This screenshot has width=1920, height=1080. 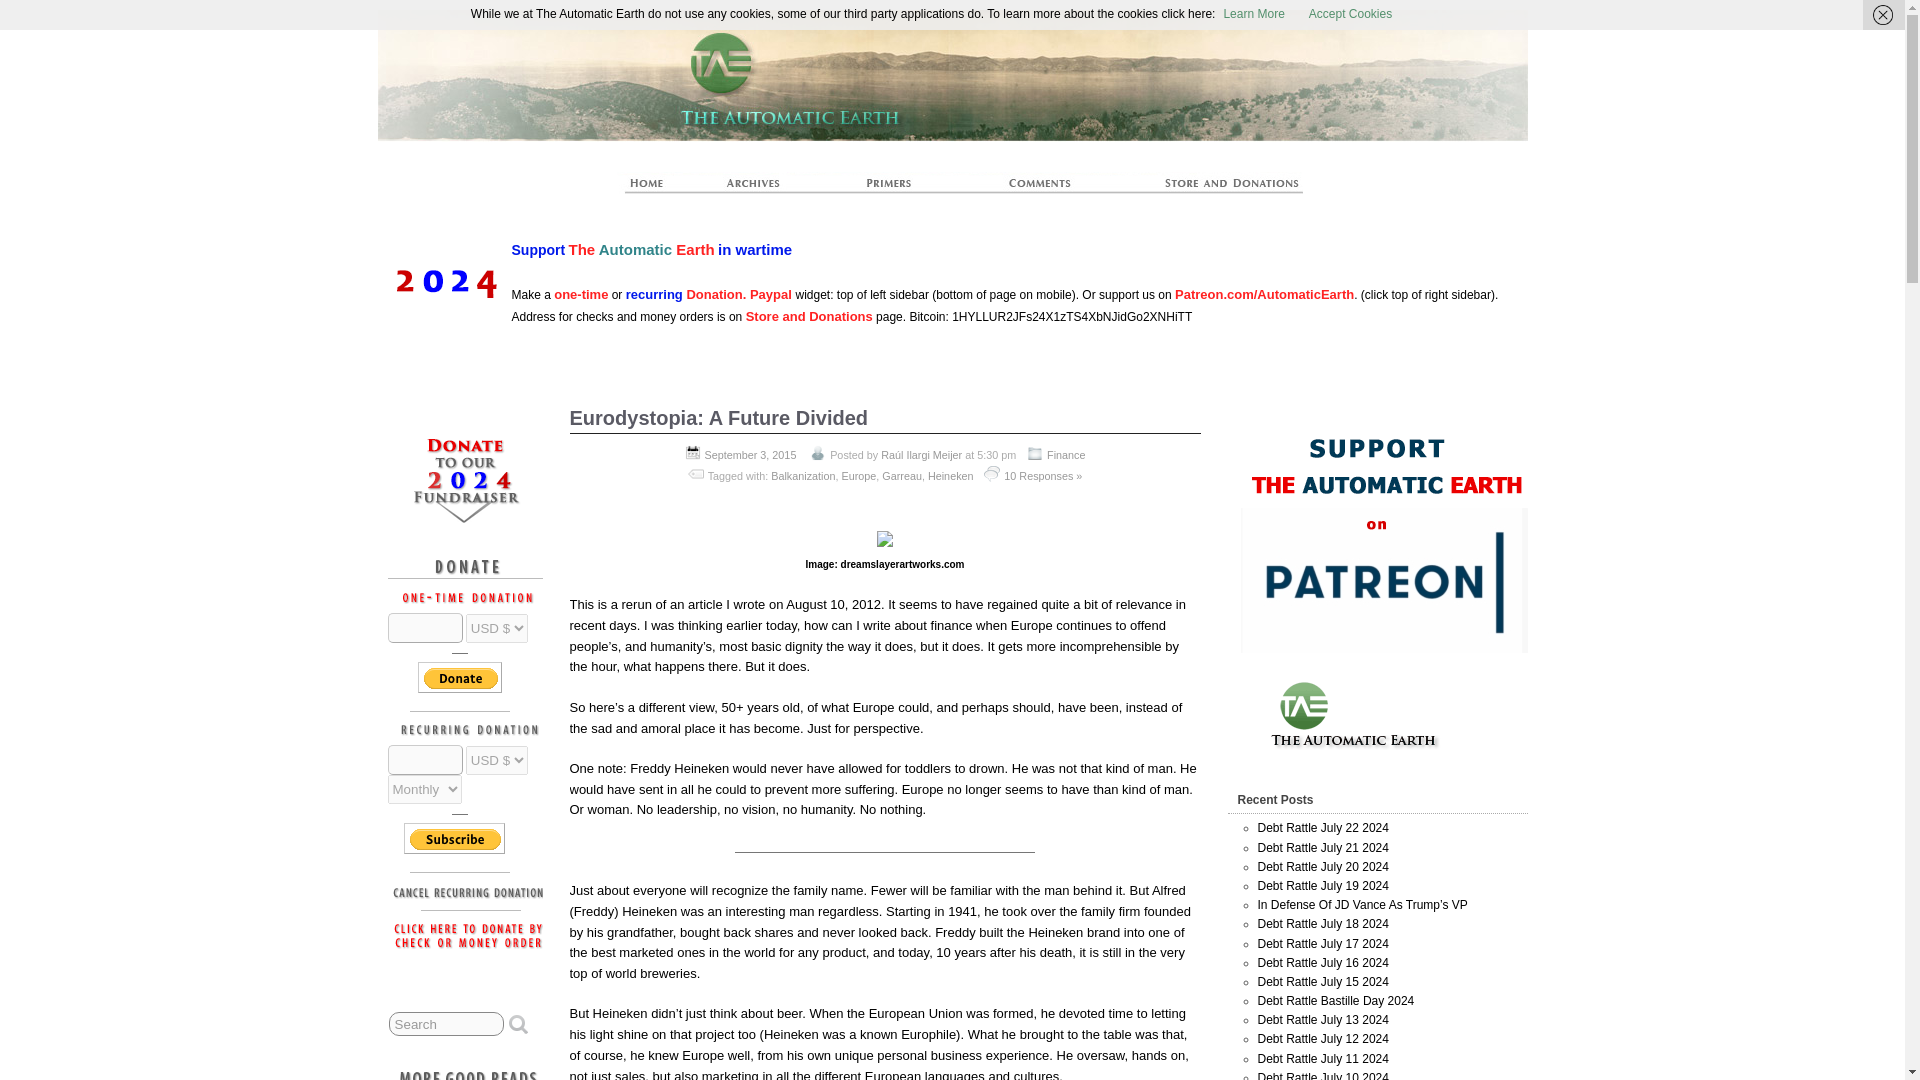 What do you see at coordinates (762, 188) in the screenshot?
I see `Archives` at bounding box center [762, 188].